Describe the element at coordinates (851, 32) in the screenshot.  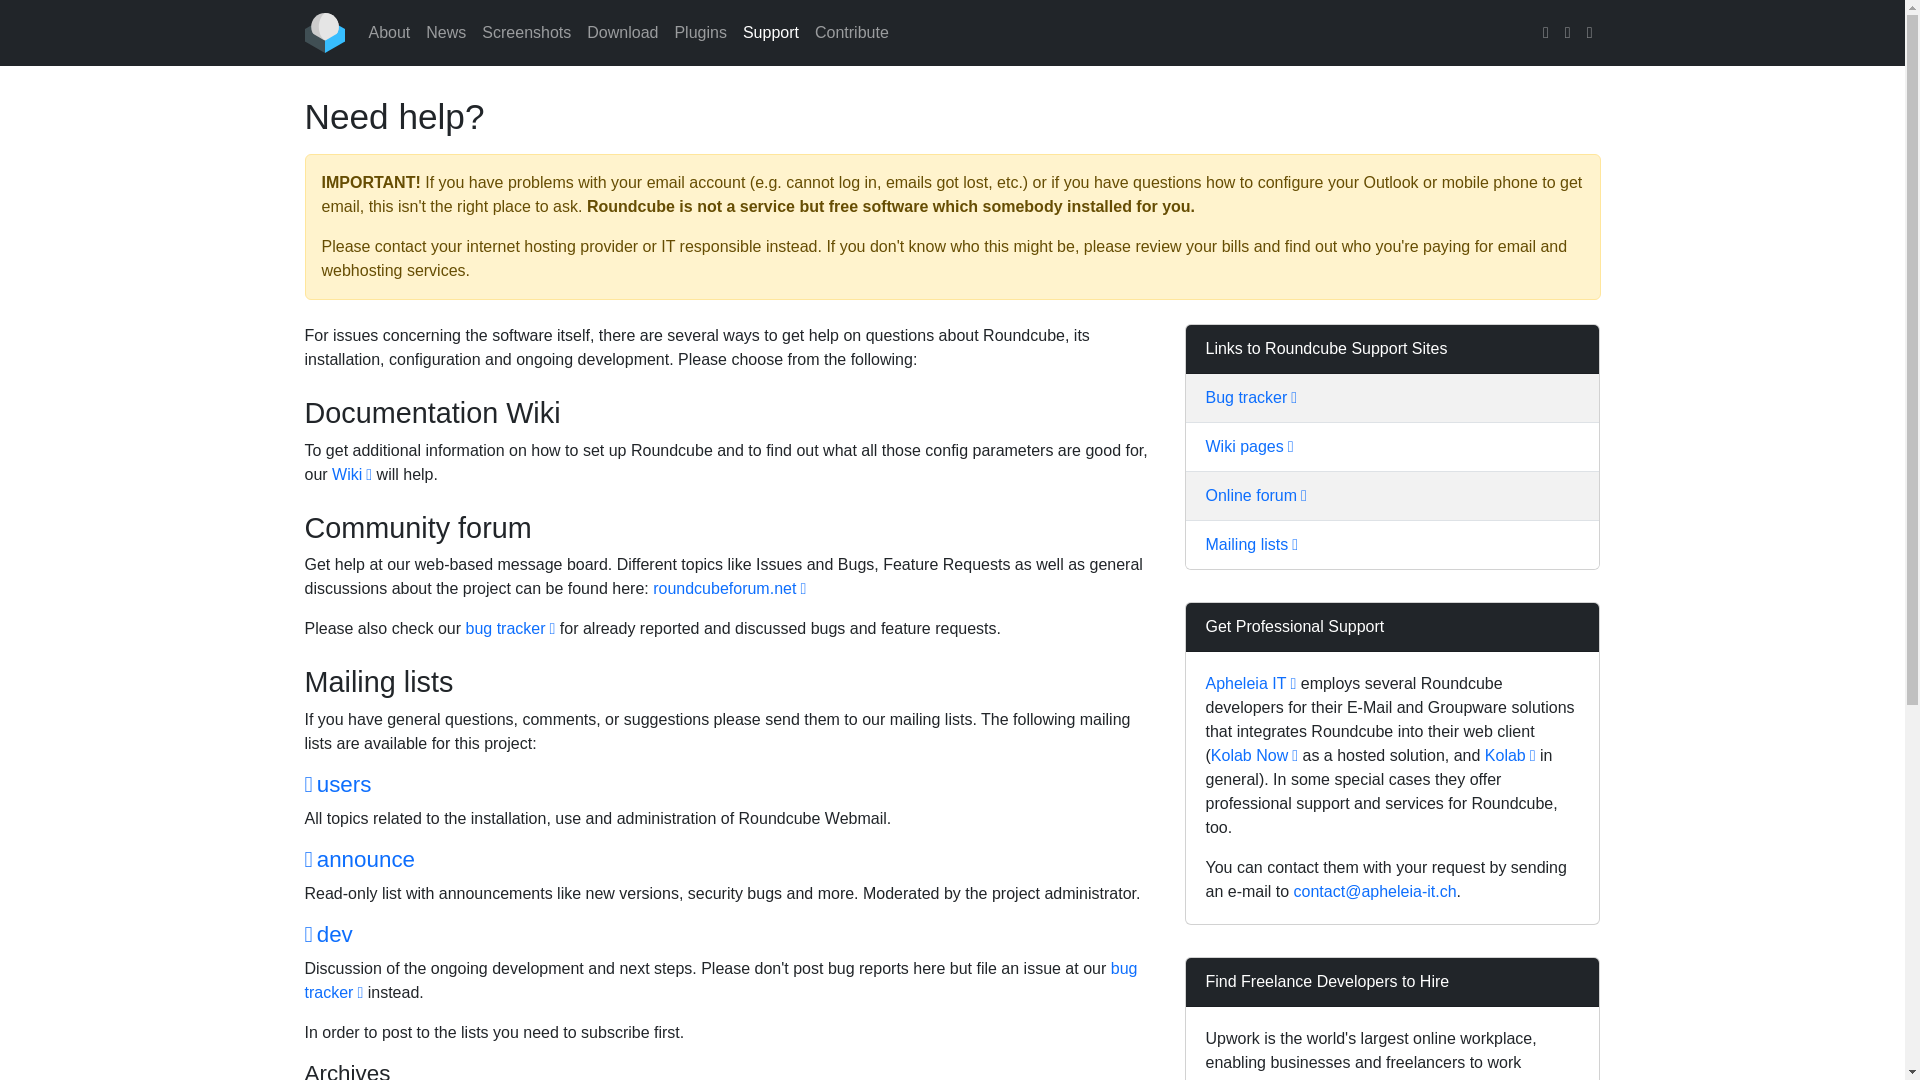
I see `Contribute` at that location.